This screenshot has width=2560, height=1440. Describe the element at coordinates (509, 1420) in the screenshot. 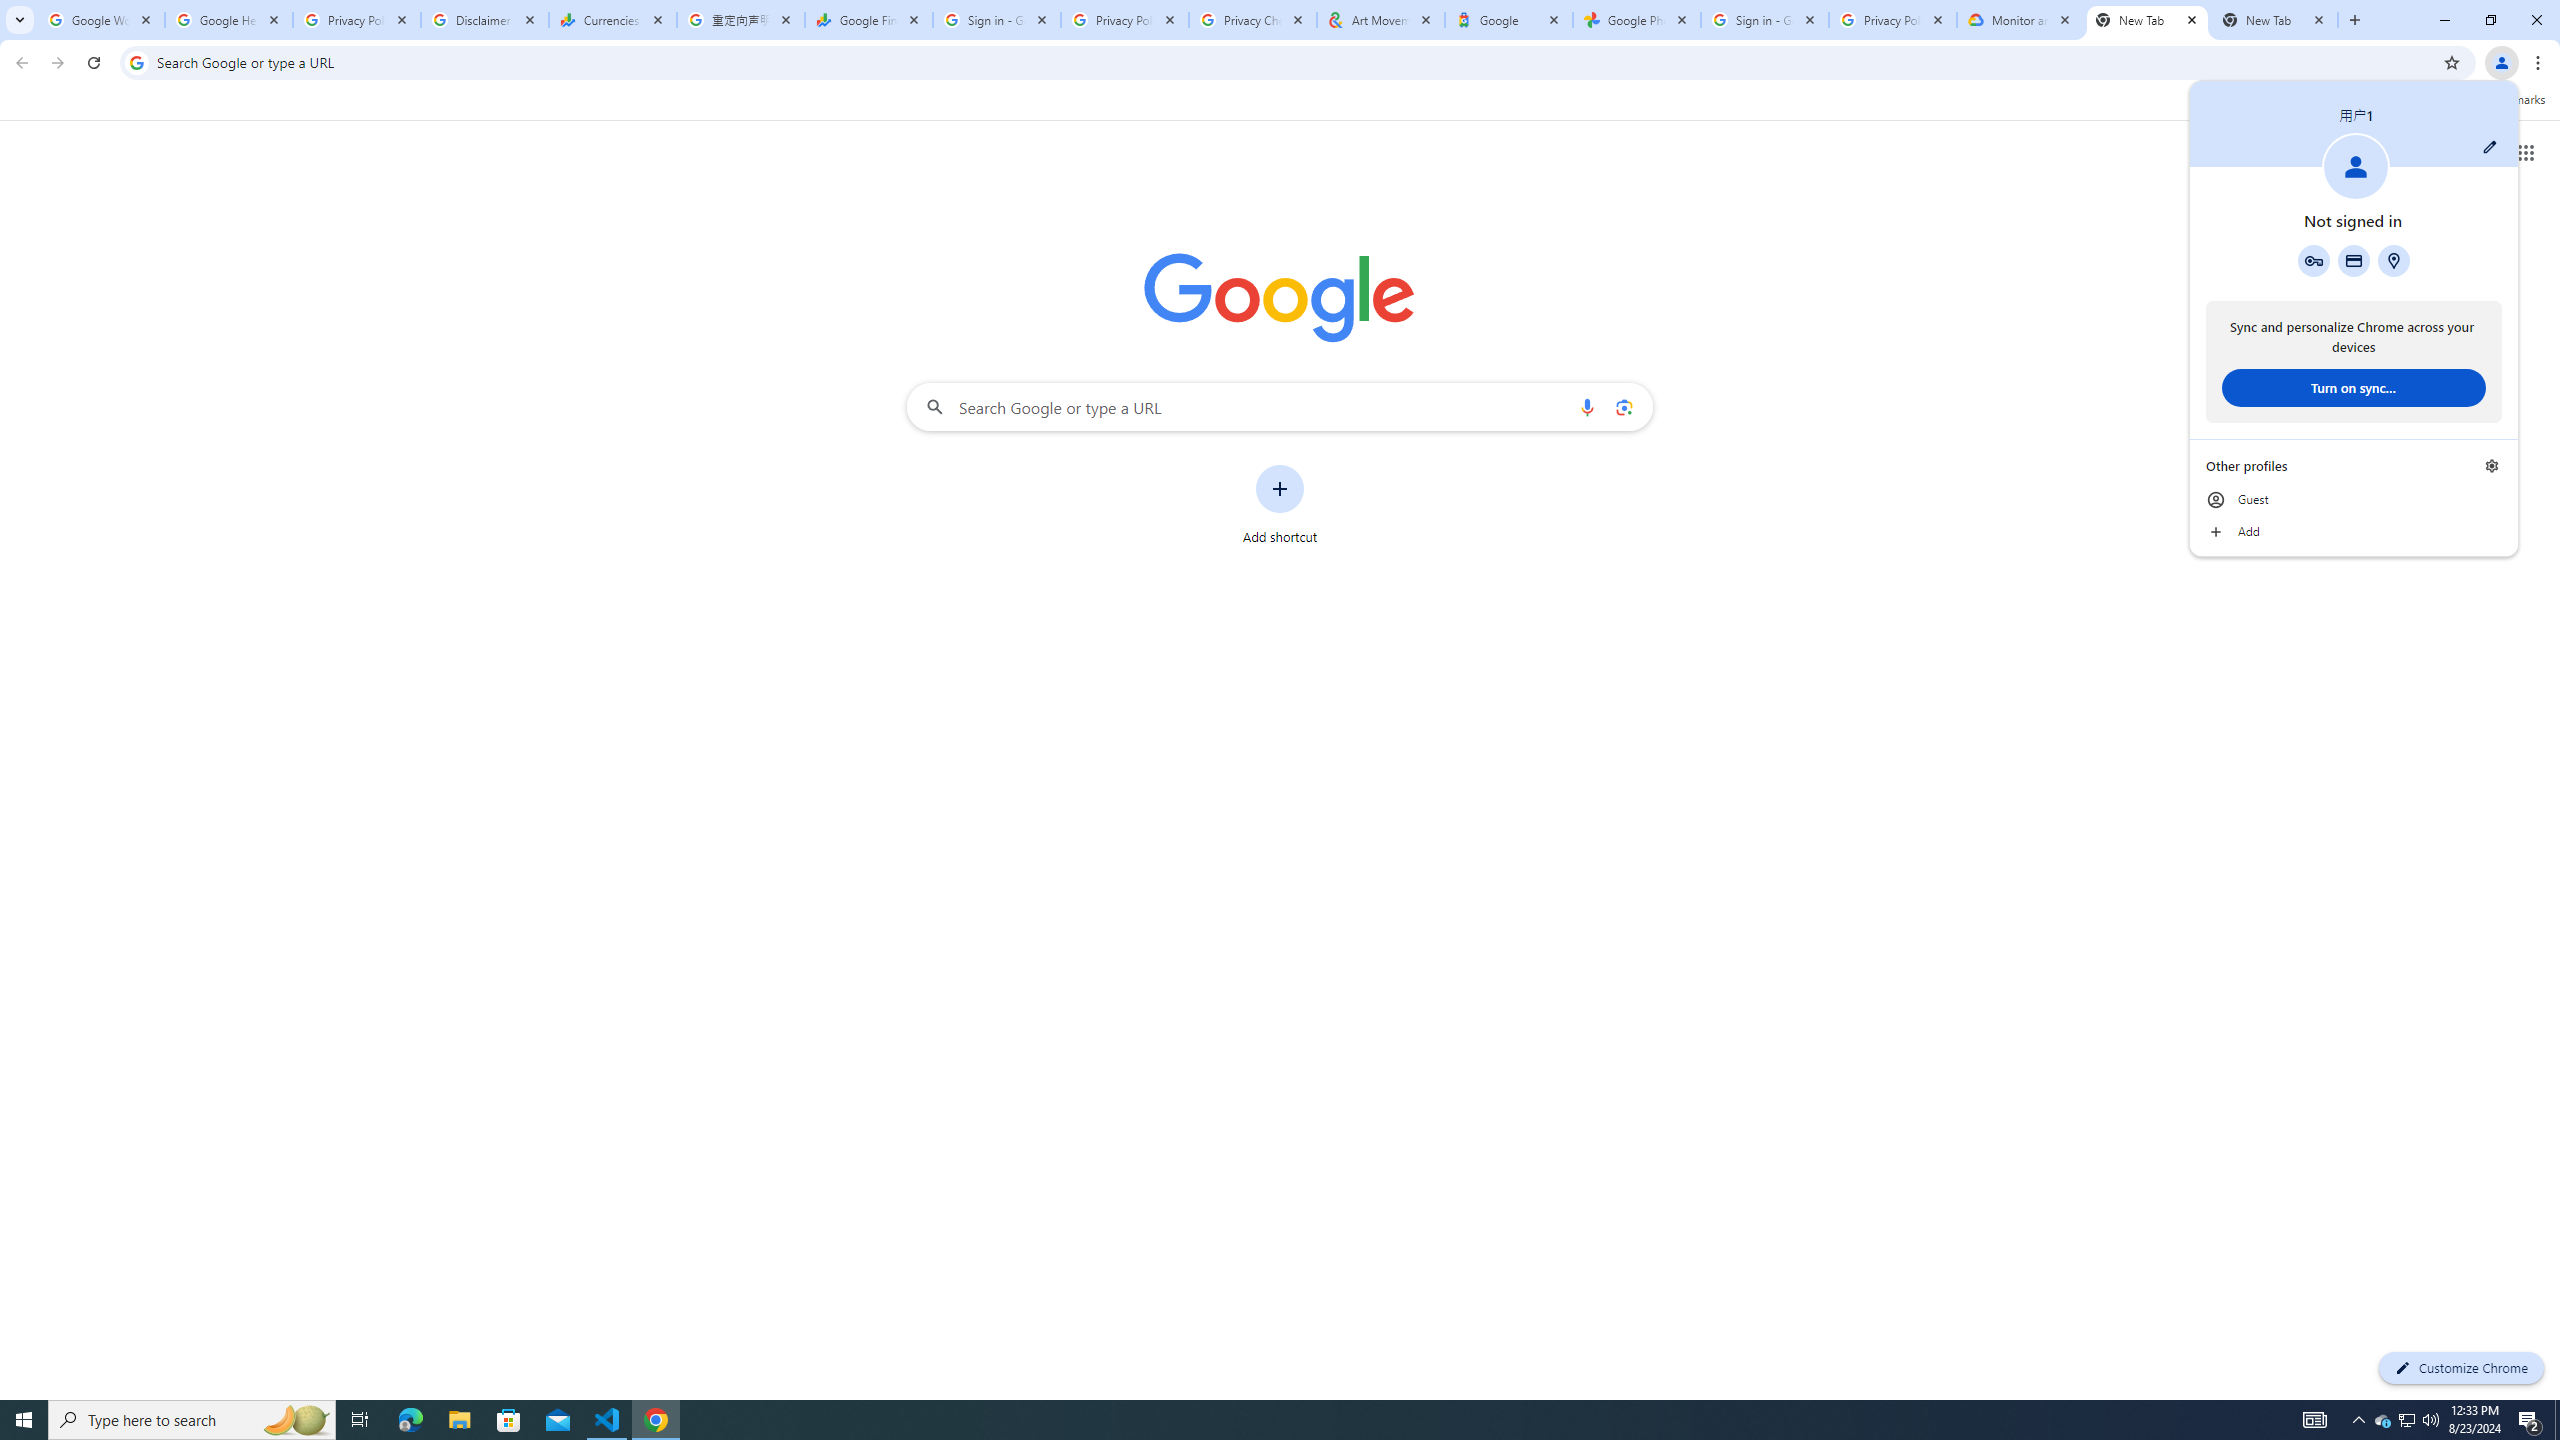

I see `Microsoft Store` at that location.